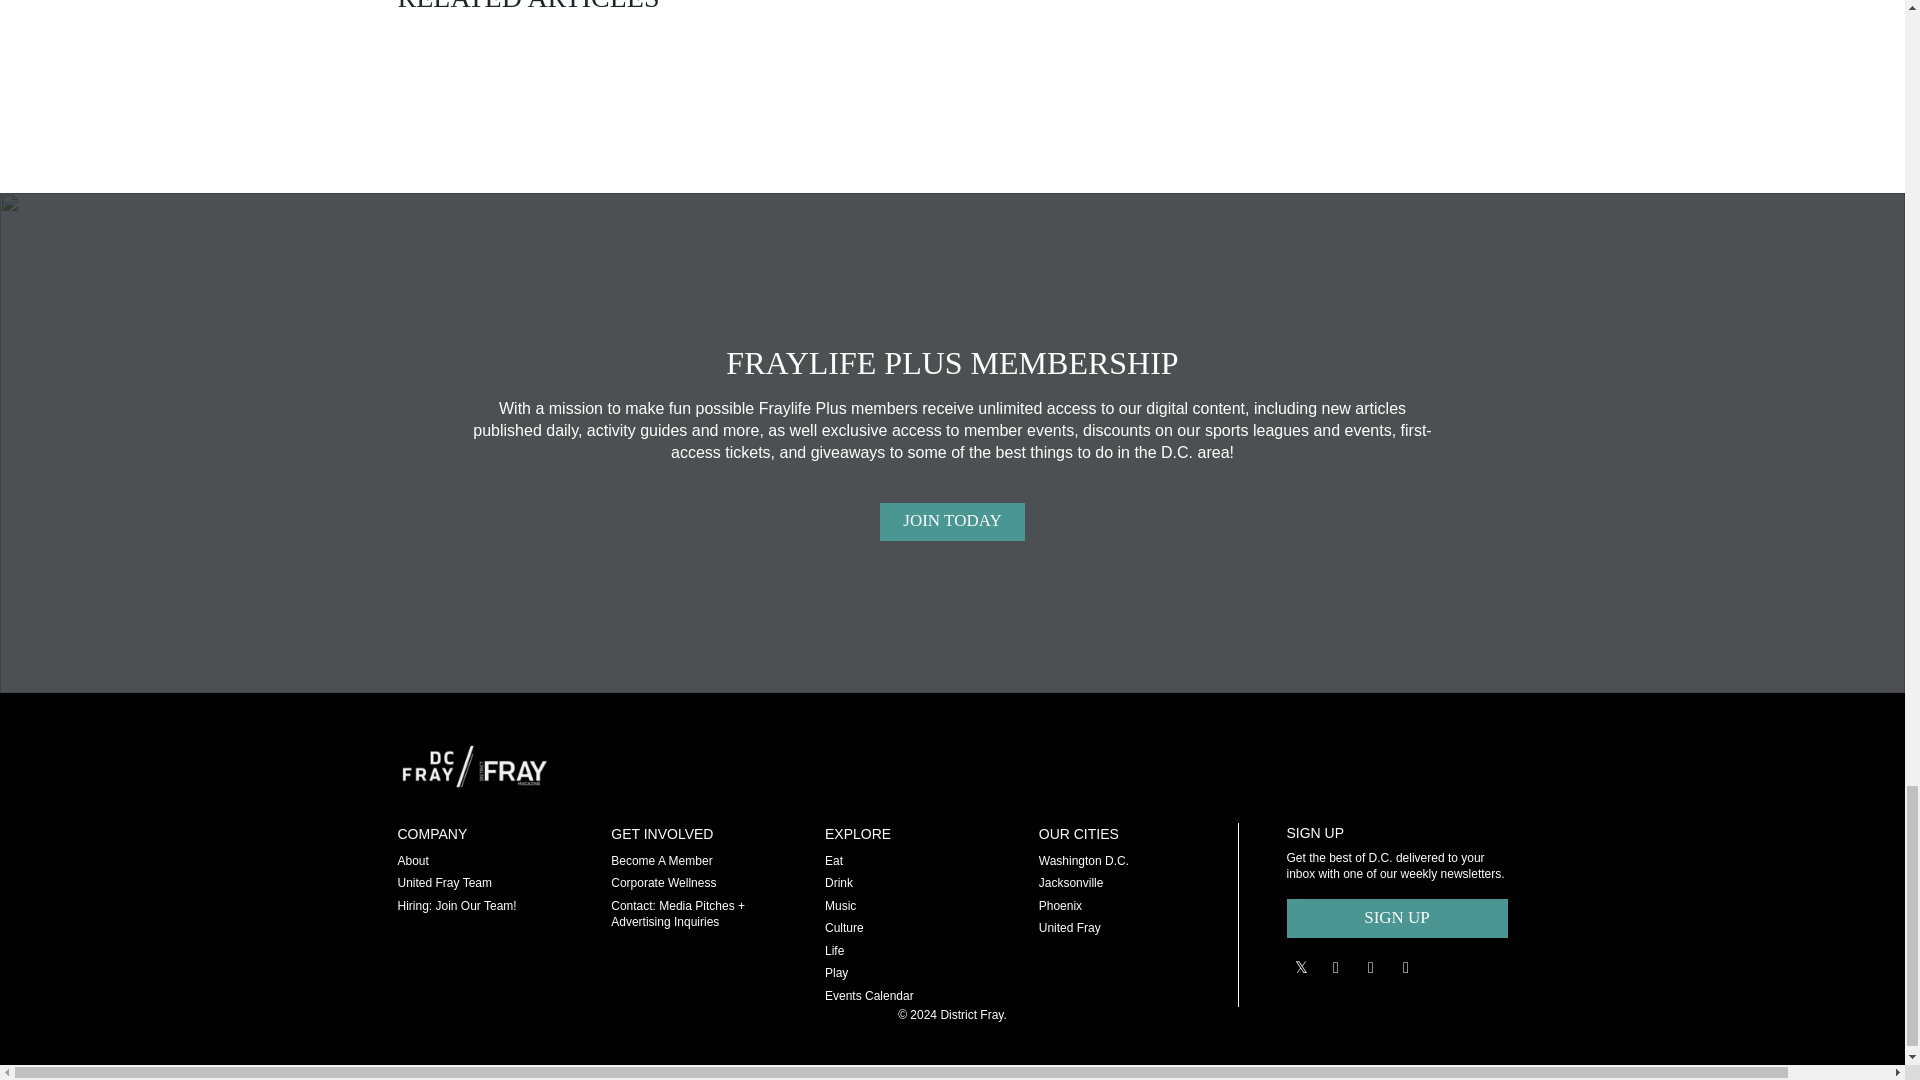 The image size is (1920, 1080). I want to click on Google Plus Share, so click(1336, 968).